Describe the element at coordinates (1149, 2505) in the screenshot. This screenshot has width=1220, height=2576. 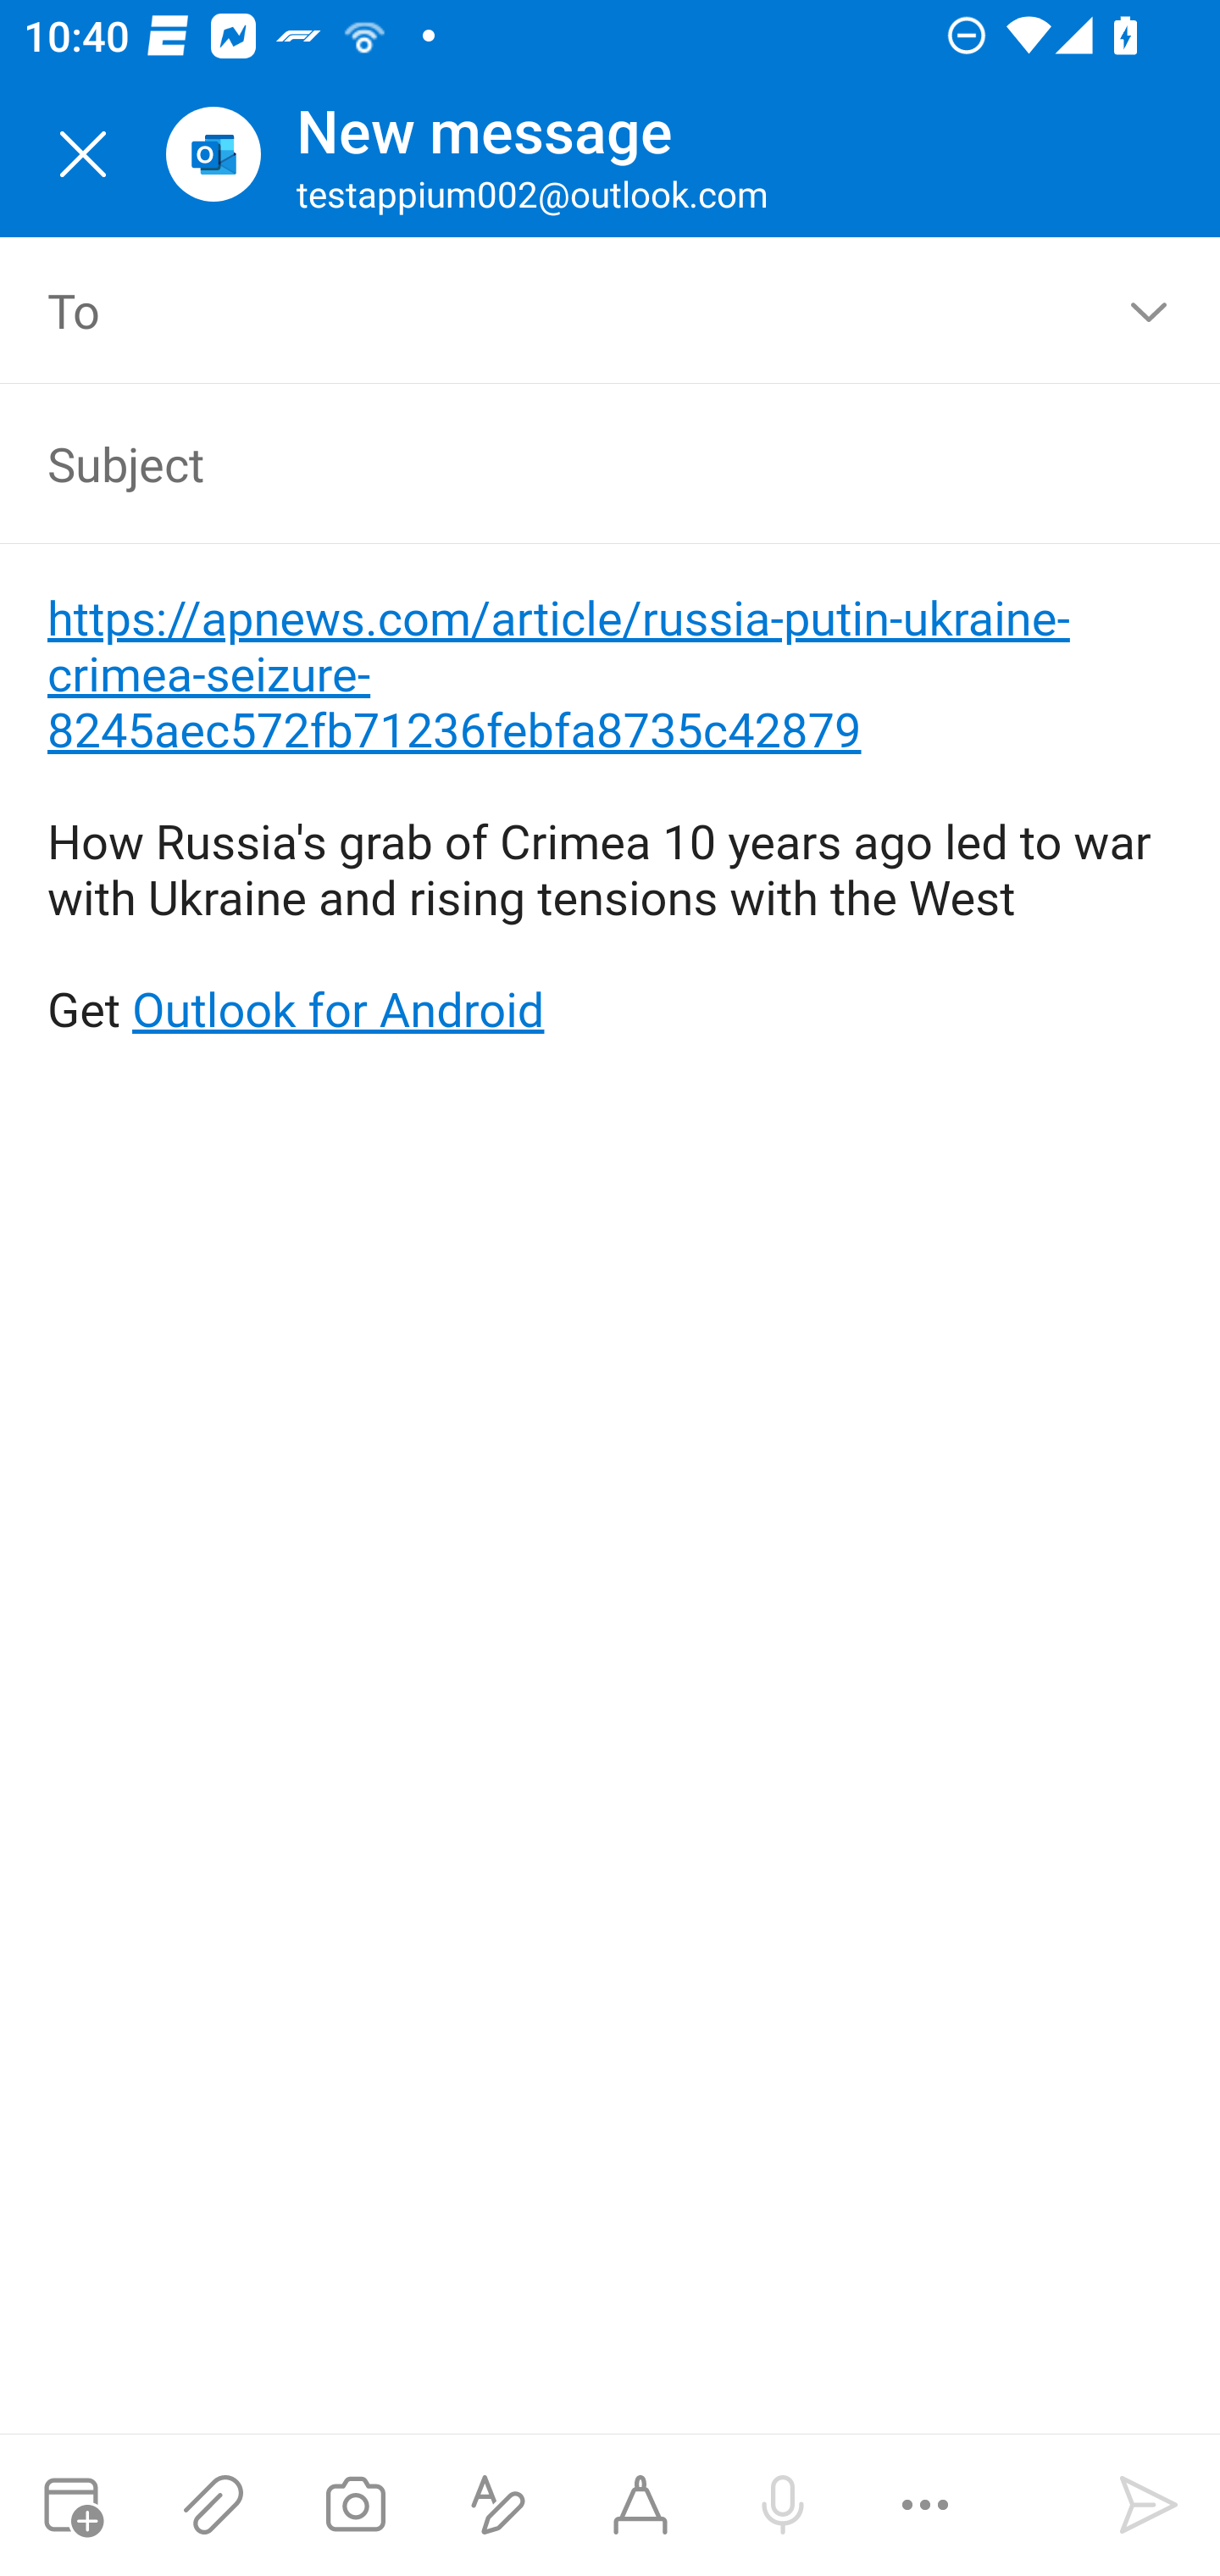
I see `Send` at that location.